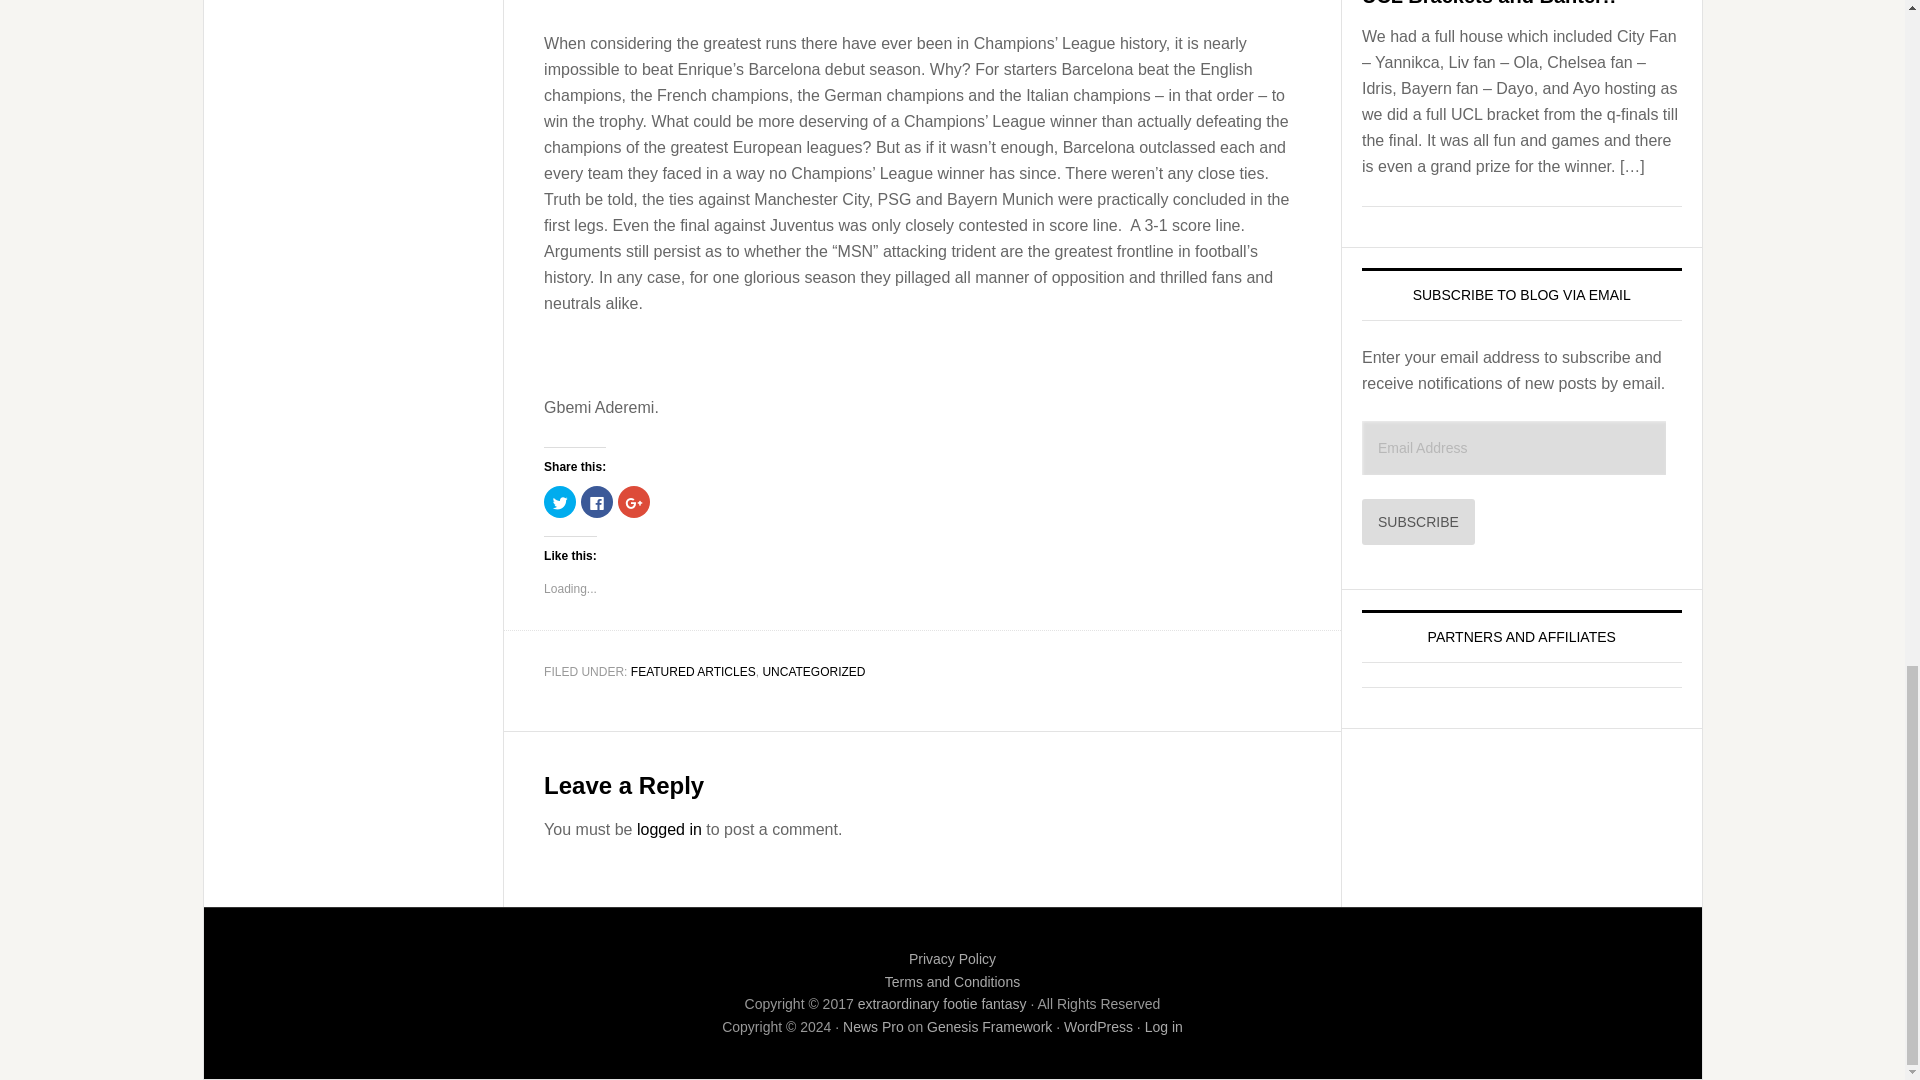 Image resolution: width=1920 pixels, height=1080 pixels. What do you see at coordinates (1418, 522) in the screenshot?
I see `Subscribe` at bounding box center [1418, 522].